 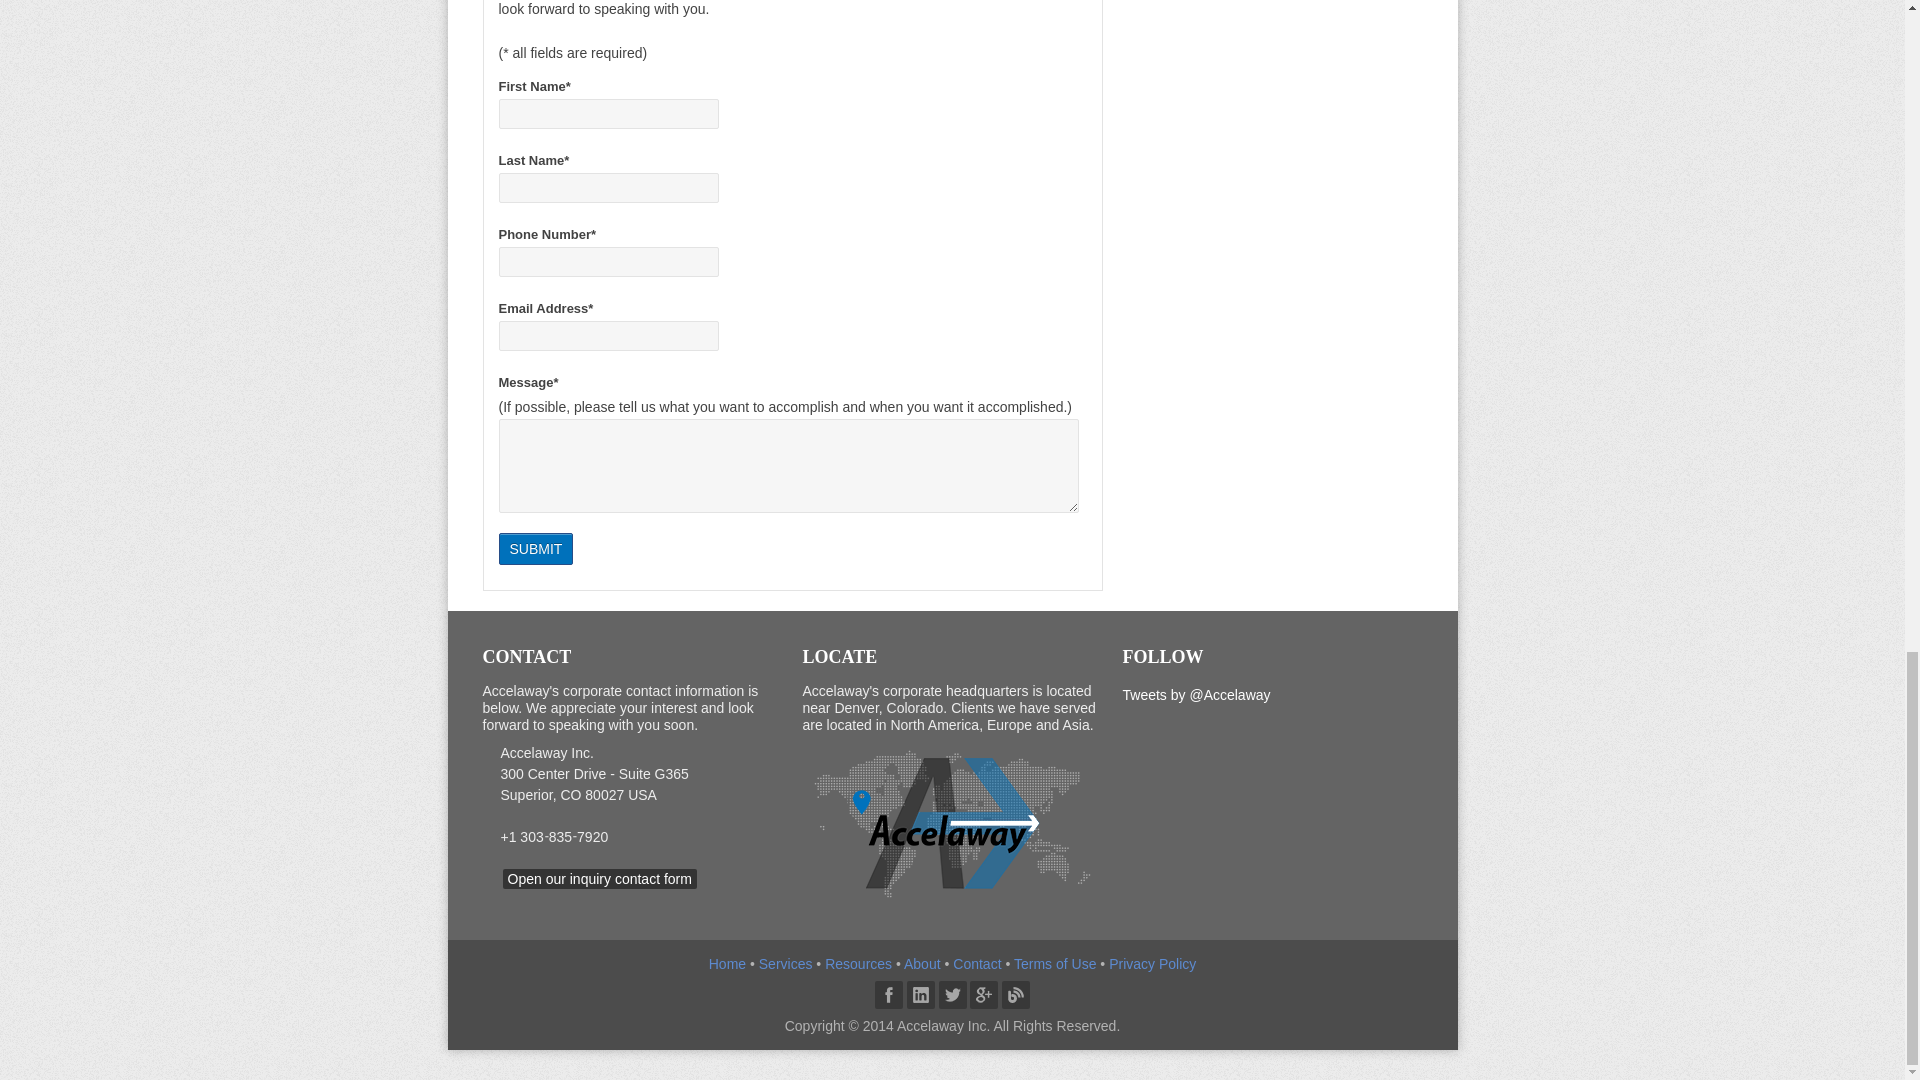 What do you see at coordinates (920, 994) in the screenshot?
I see `Accelaway on LinkedIn` at bounding box center [920, 994].